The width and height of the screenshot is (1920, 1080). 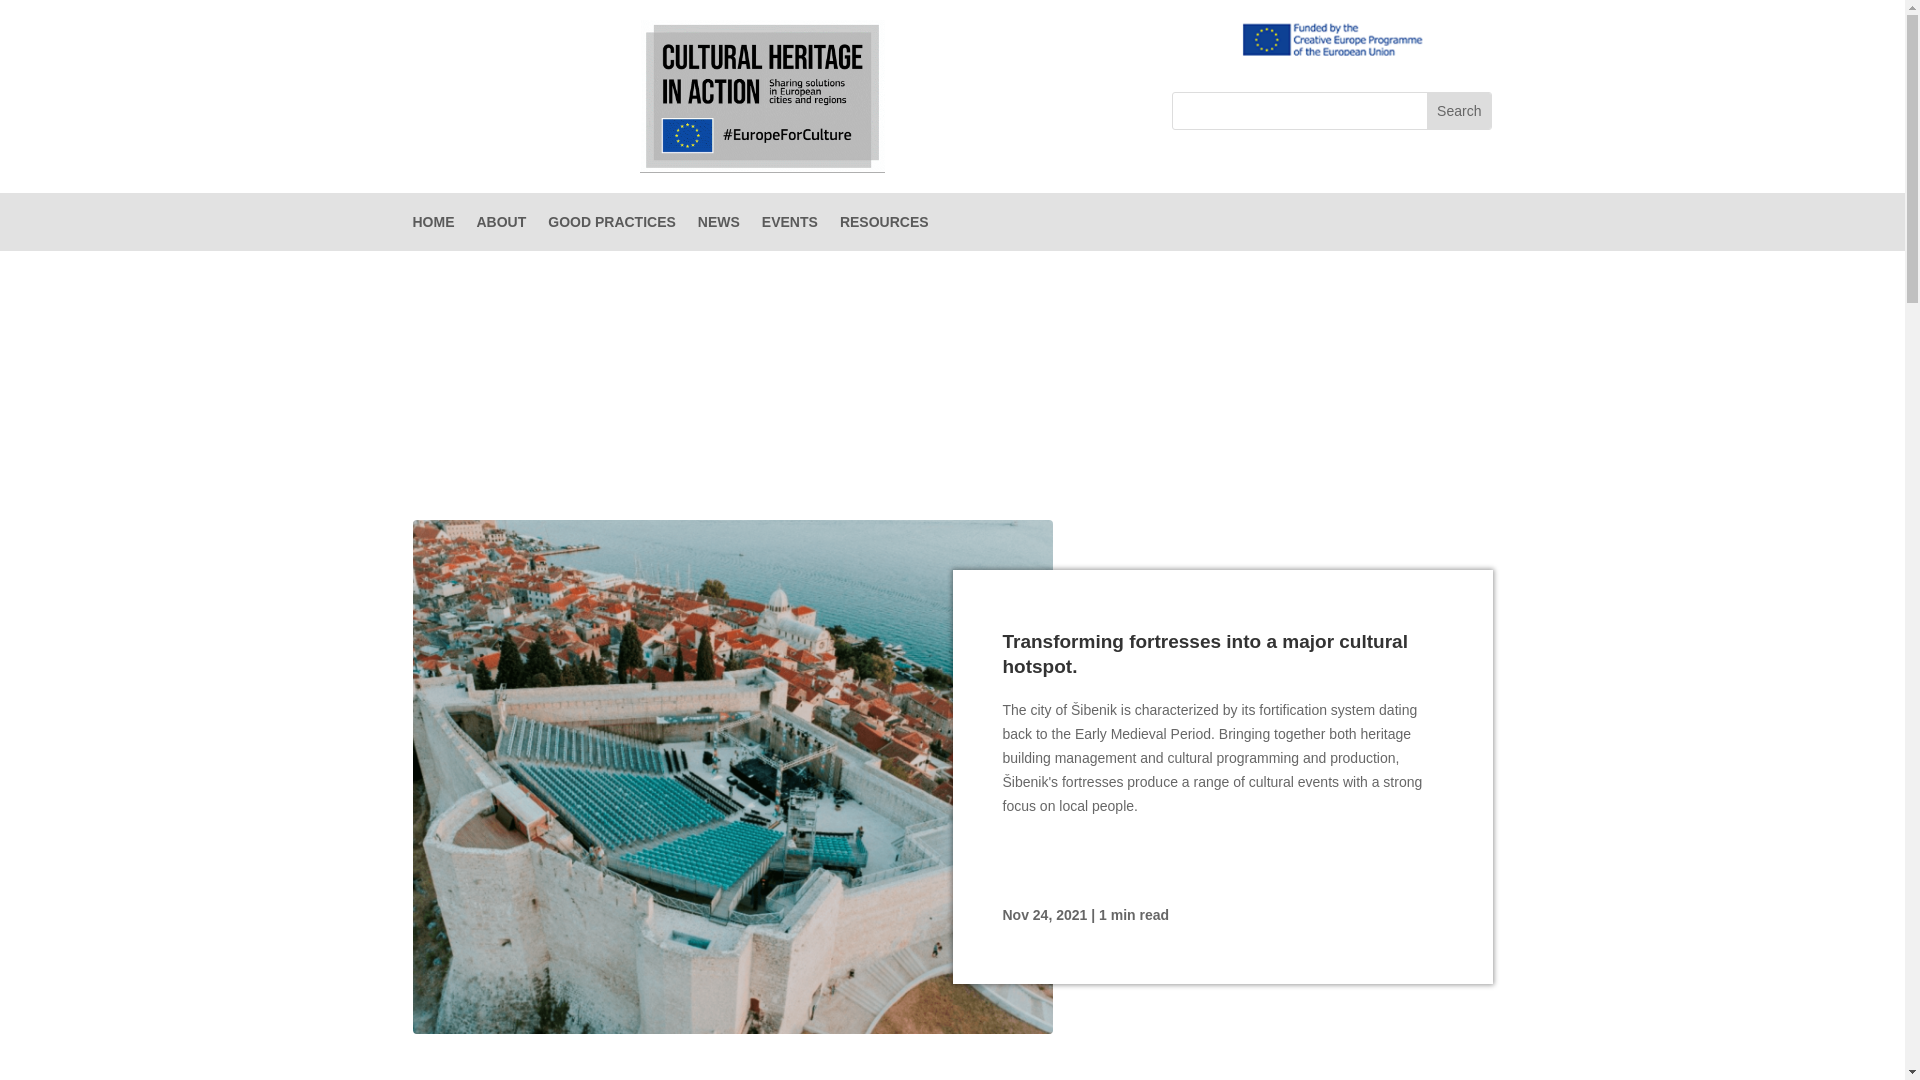 What do you see at coordinates (432, 225) in the screenshot?
I see `HOME` at bounding box center [432, 225].